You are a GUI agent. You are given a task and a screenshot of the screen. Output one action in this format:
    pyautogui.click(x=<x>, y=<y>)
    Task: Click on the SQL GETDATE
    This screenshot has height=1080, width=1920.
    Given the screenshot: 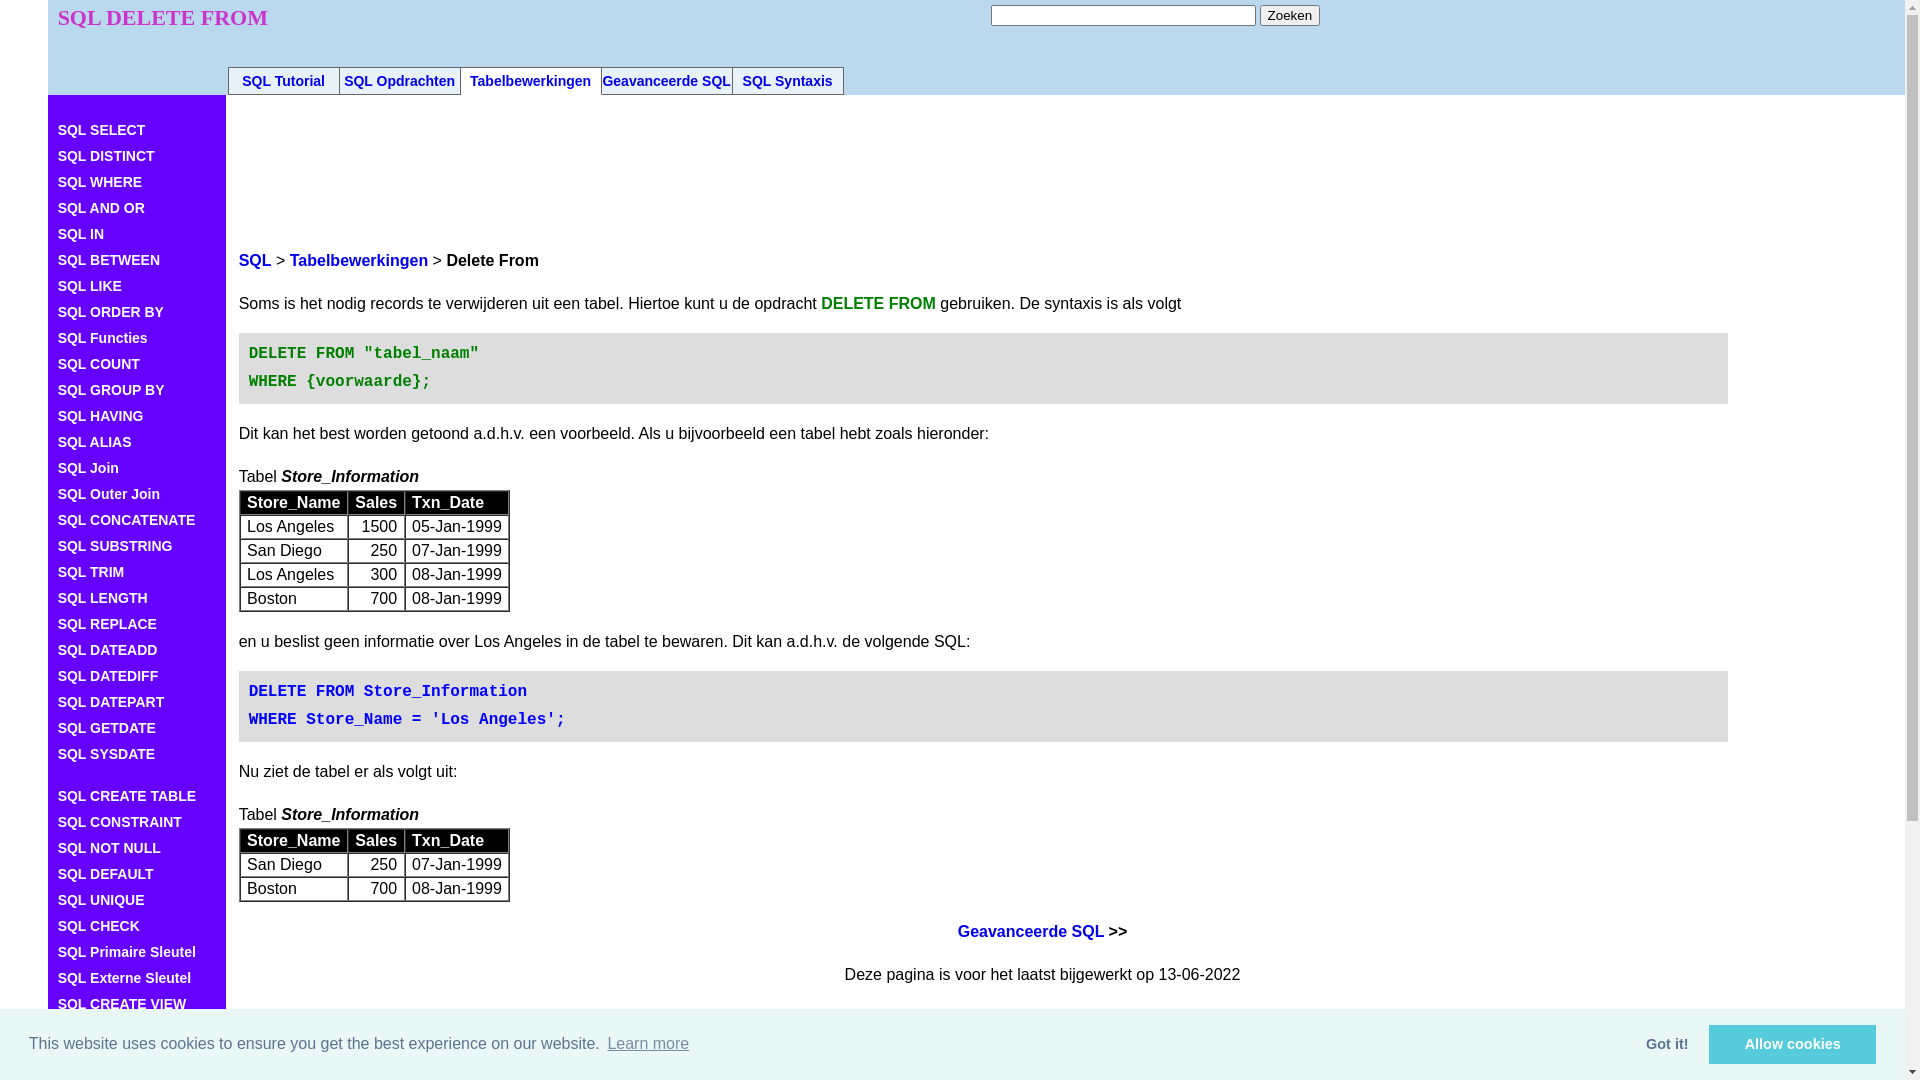 What is the action you would take?
    pyautogui.click(x=137, y=728)
    